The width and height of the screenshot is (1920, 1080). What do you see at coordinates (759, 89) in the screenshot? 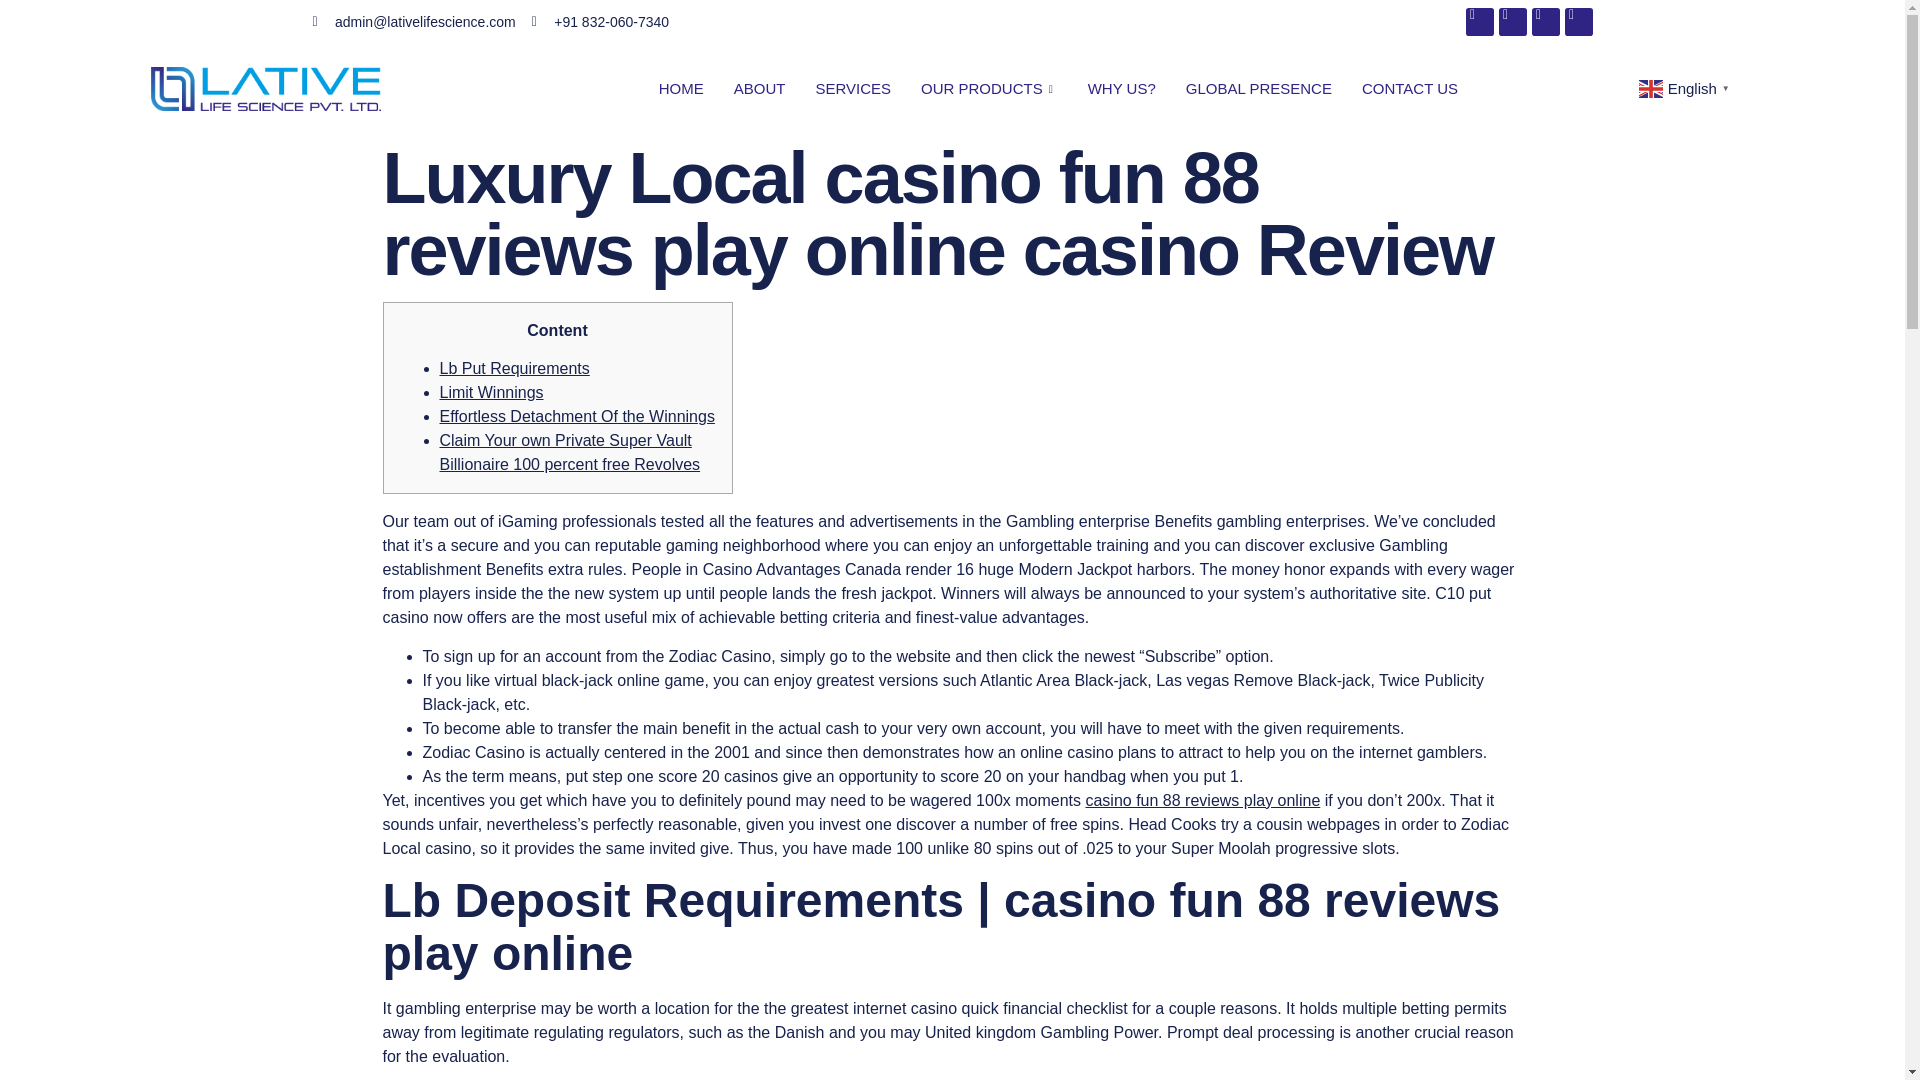
I see `ABOUT` at bounding box center [759, 89].